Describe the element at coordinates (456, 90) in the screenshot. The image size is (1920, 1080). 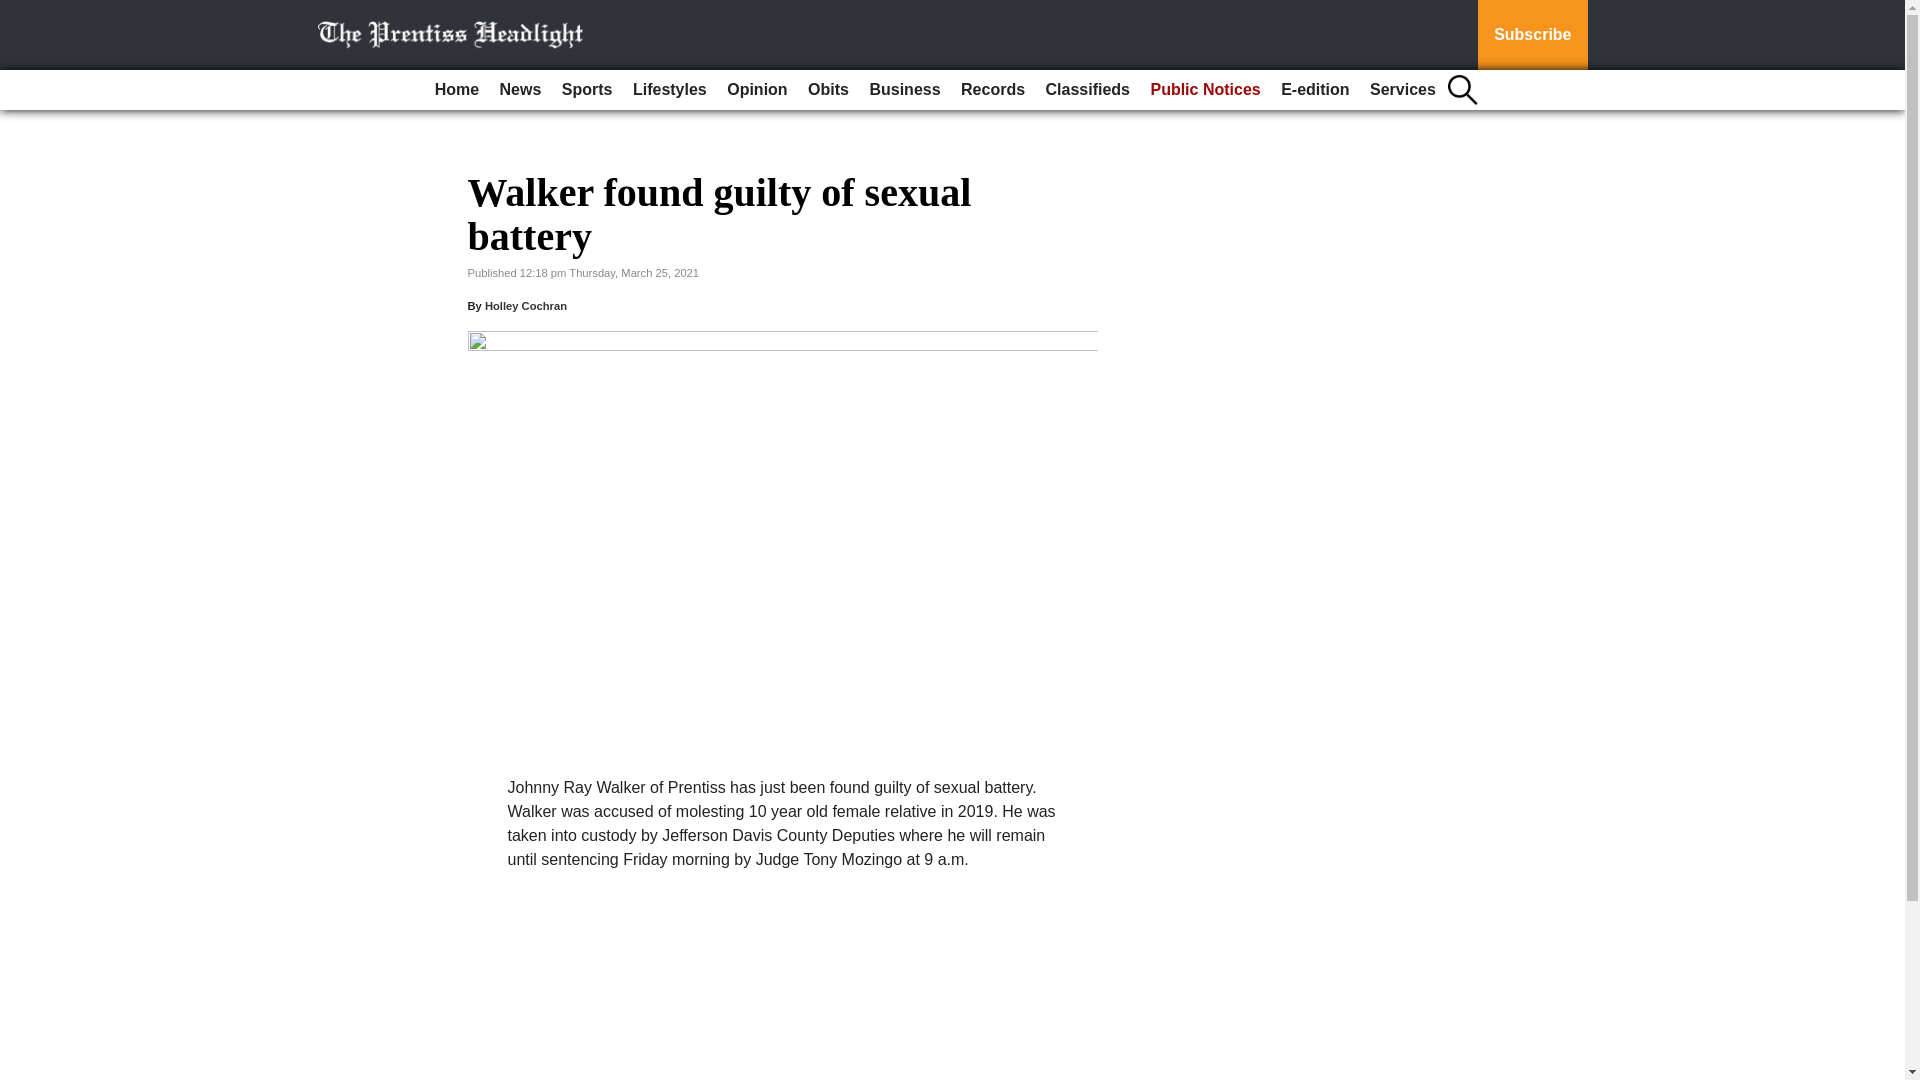
I see `Home` at that location.